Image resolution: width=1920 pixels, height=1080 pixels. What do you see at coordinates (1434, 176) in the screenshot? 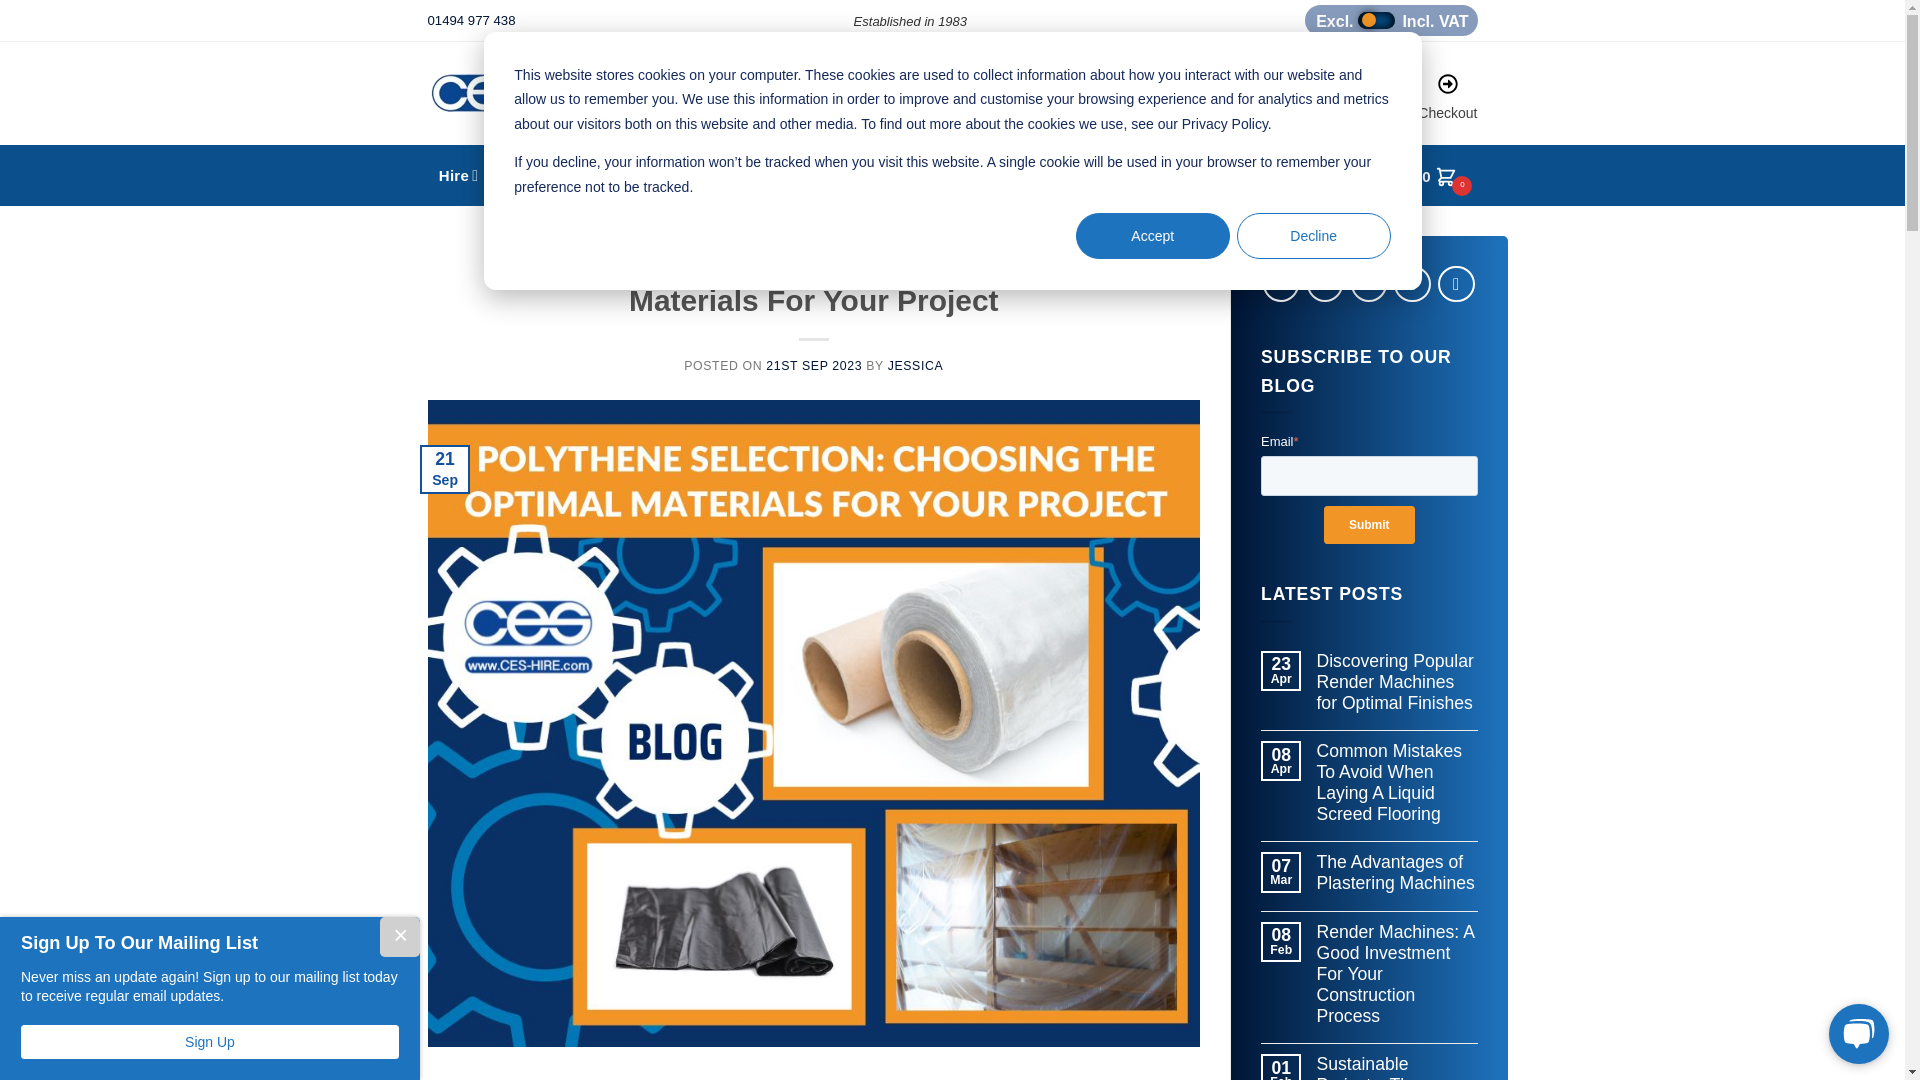
I see `View your shopping cart` at bounding box center [1434, 176].